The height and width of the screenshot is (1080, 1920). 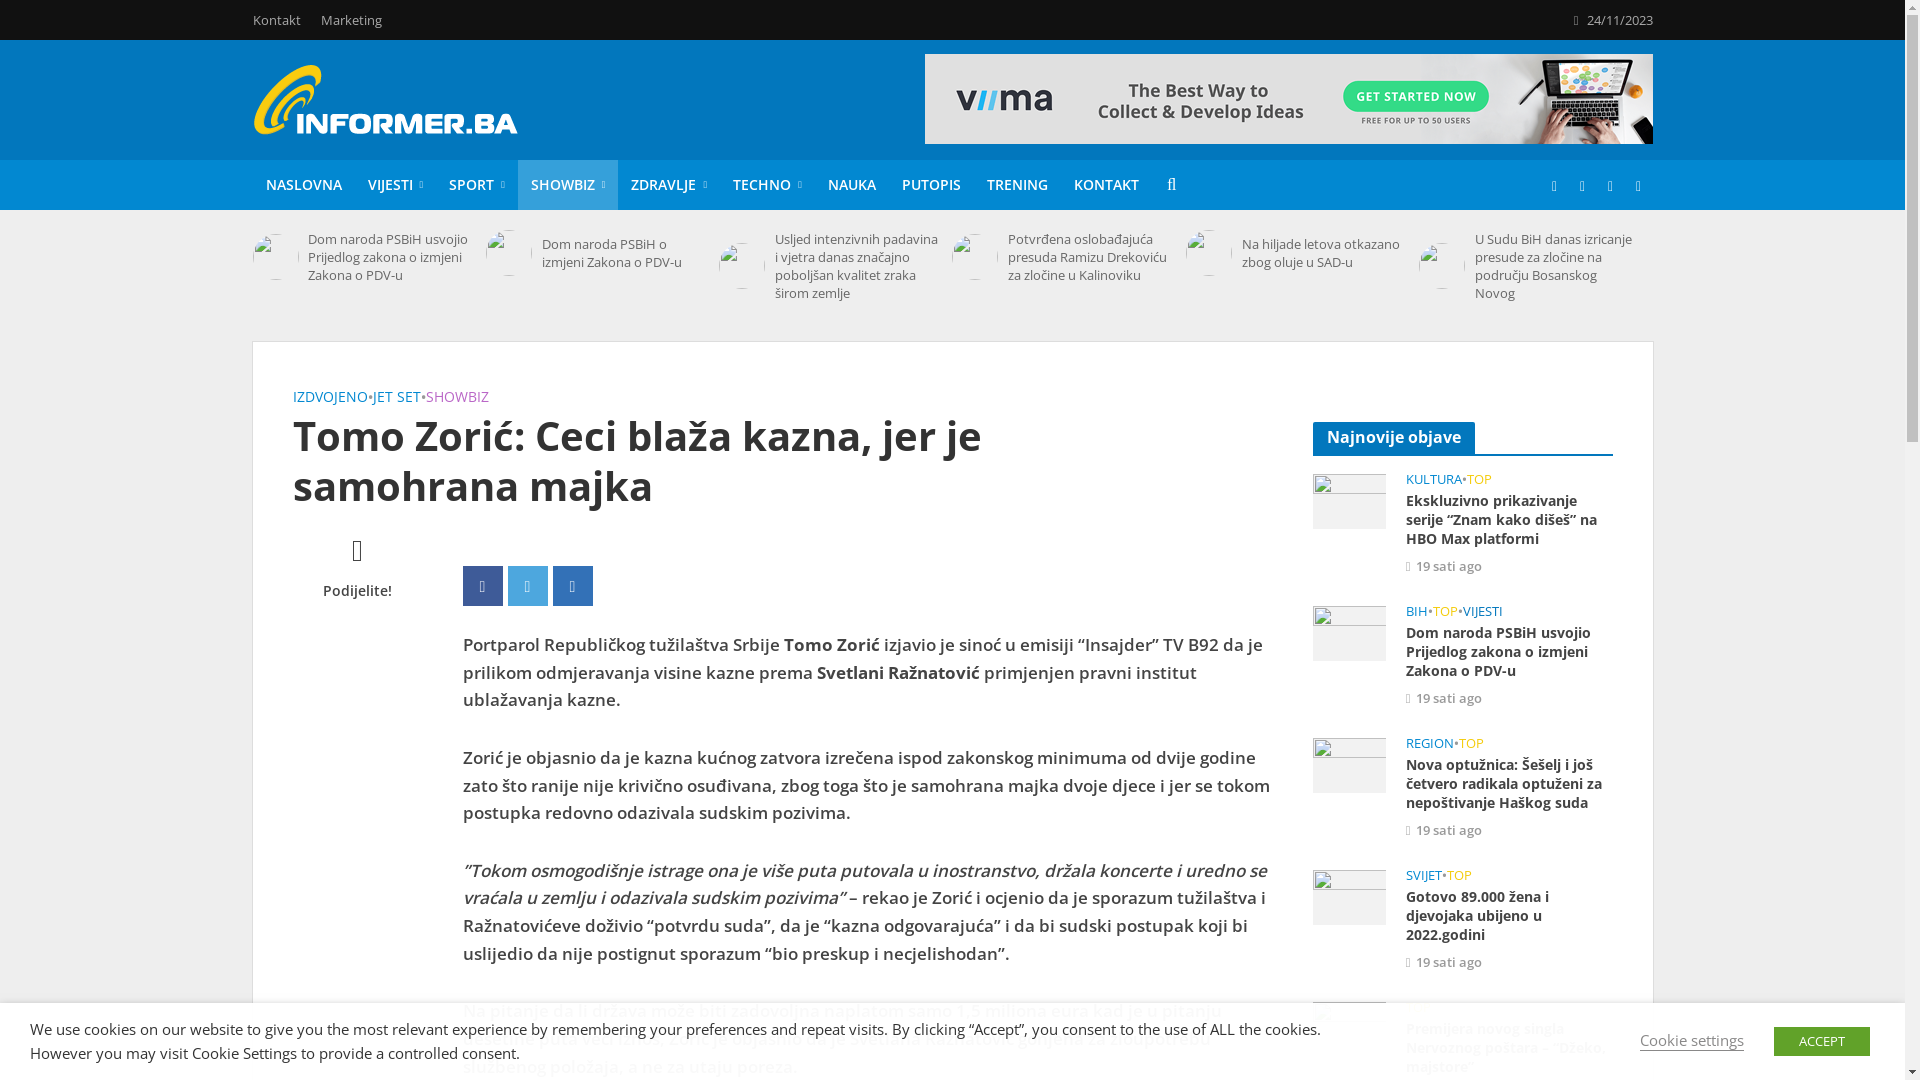 What do you see at coordinates (1418, 1009) in the screenshot?
I see `TOP` at bounding box center [1418, 1009].